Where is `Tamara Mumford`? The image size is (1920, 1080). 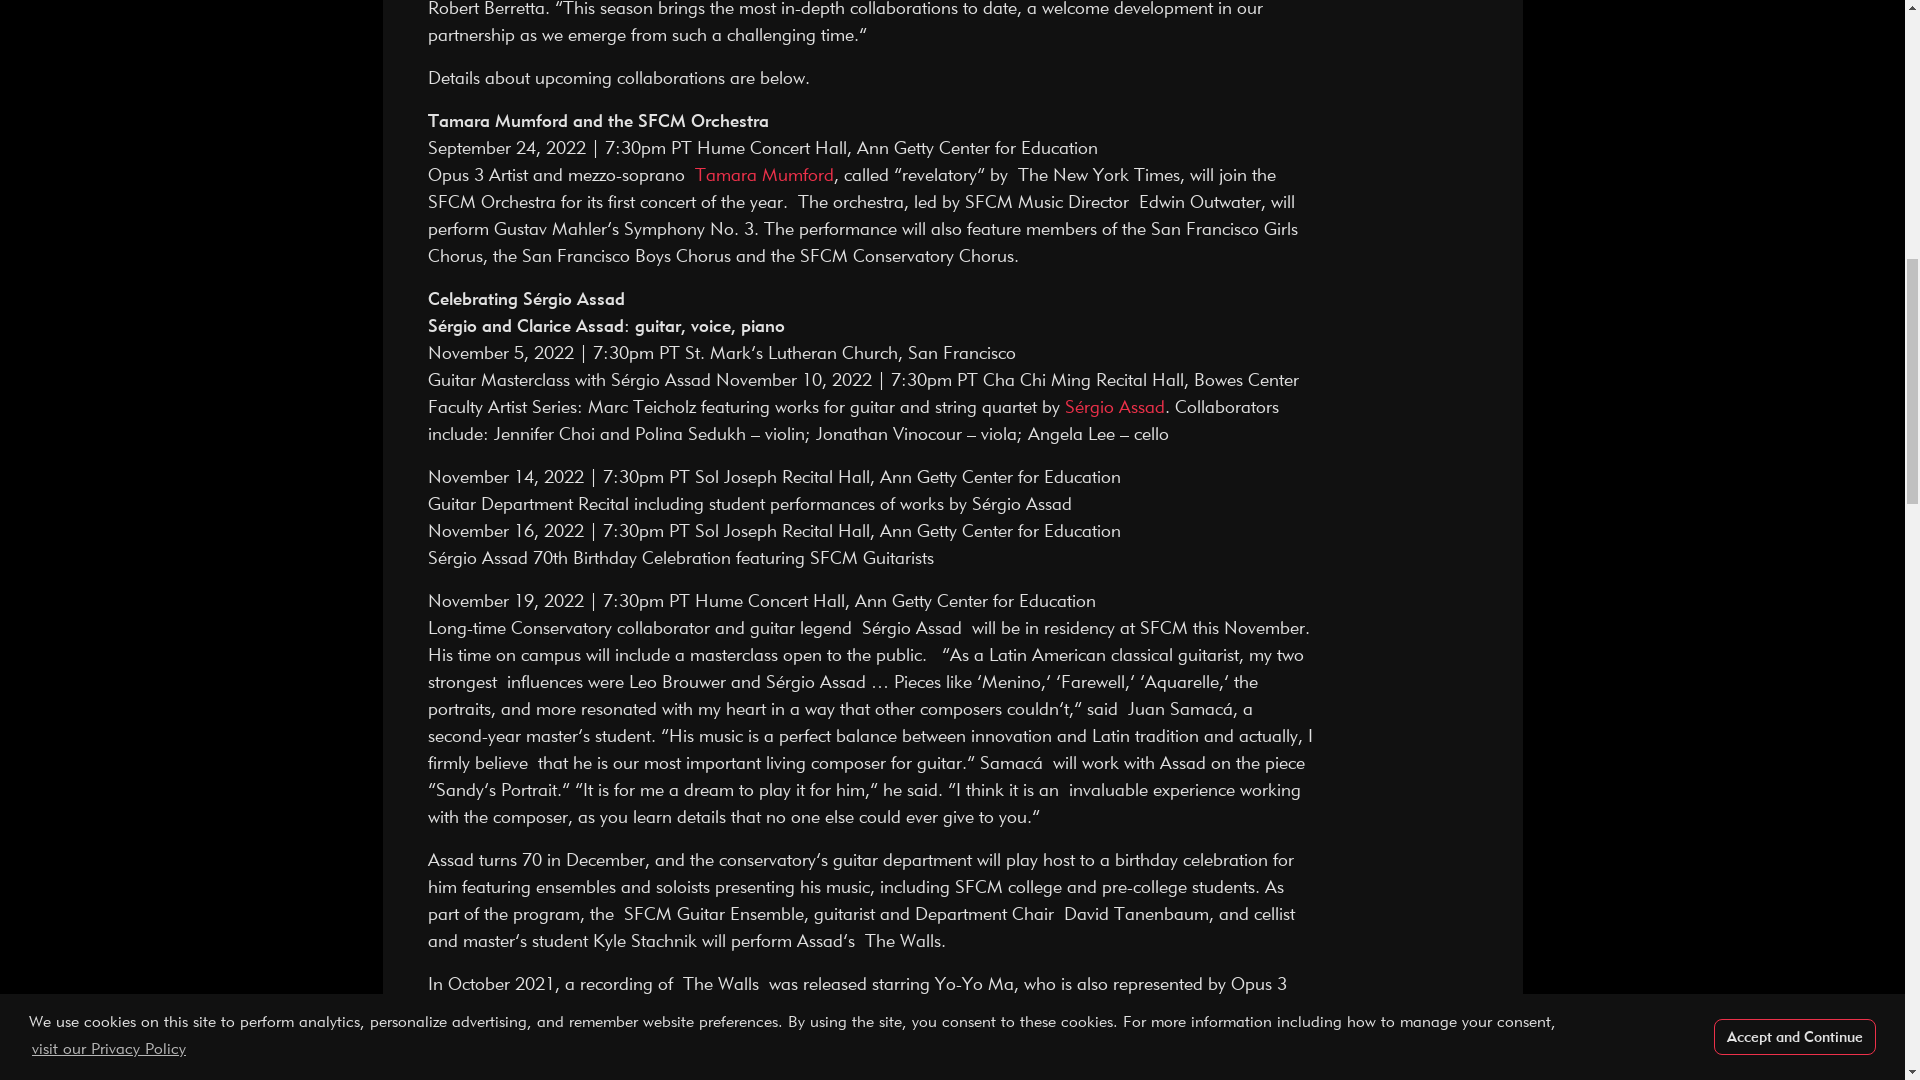 Tamara Mumford is located at coordinates (763, 174).